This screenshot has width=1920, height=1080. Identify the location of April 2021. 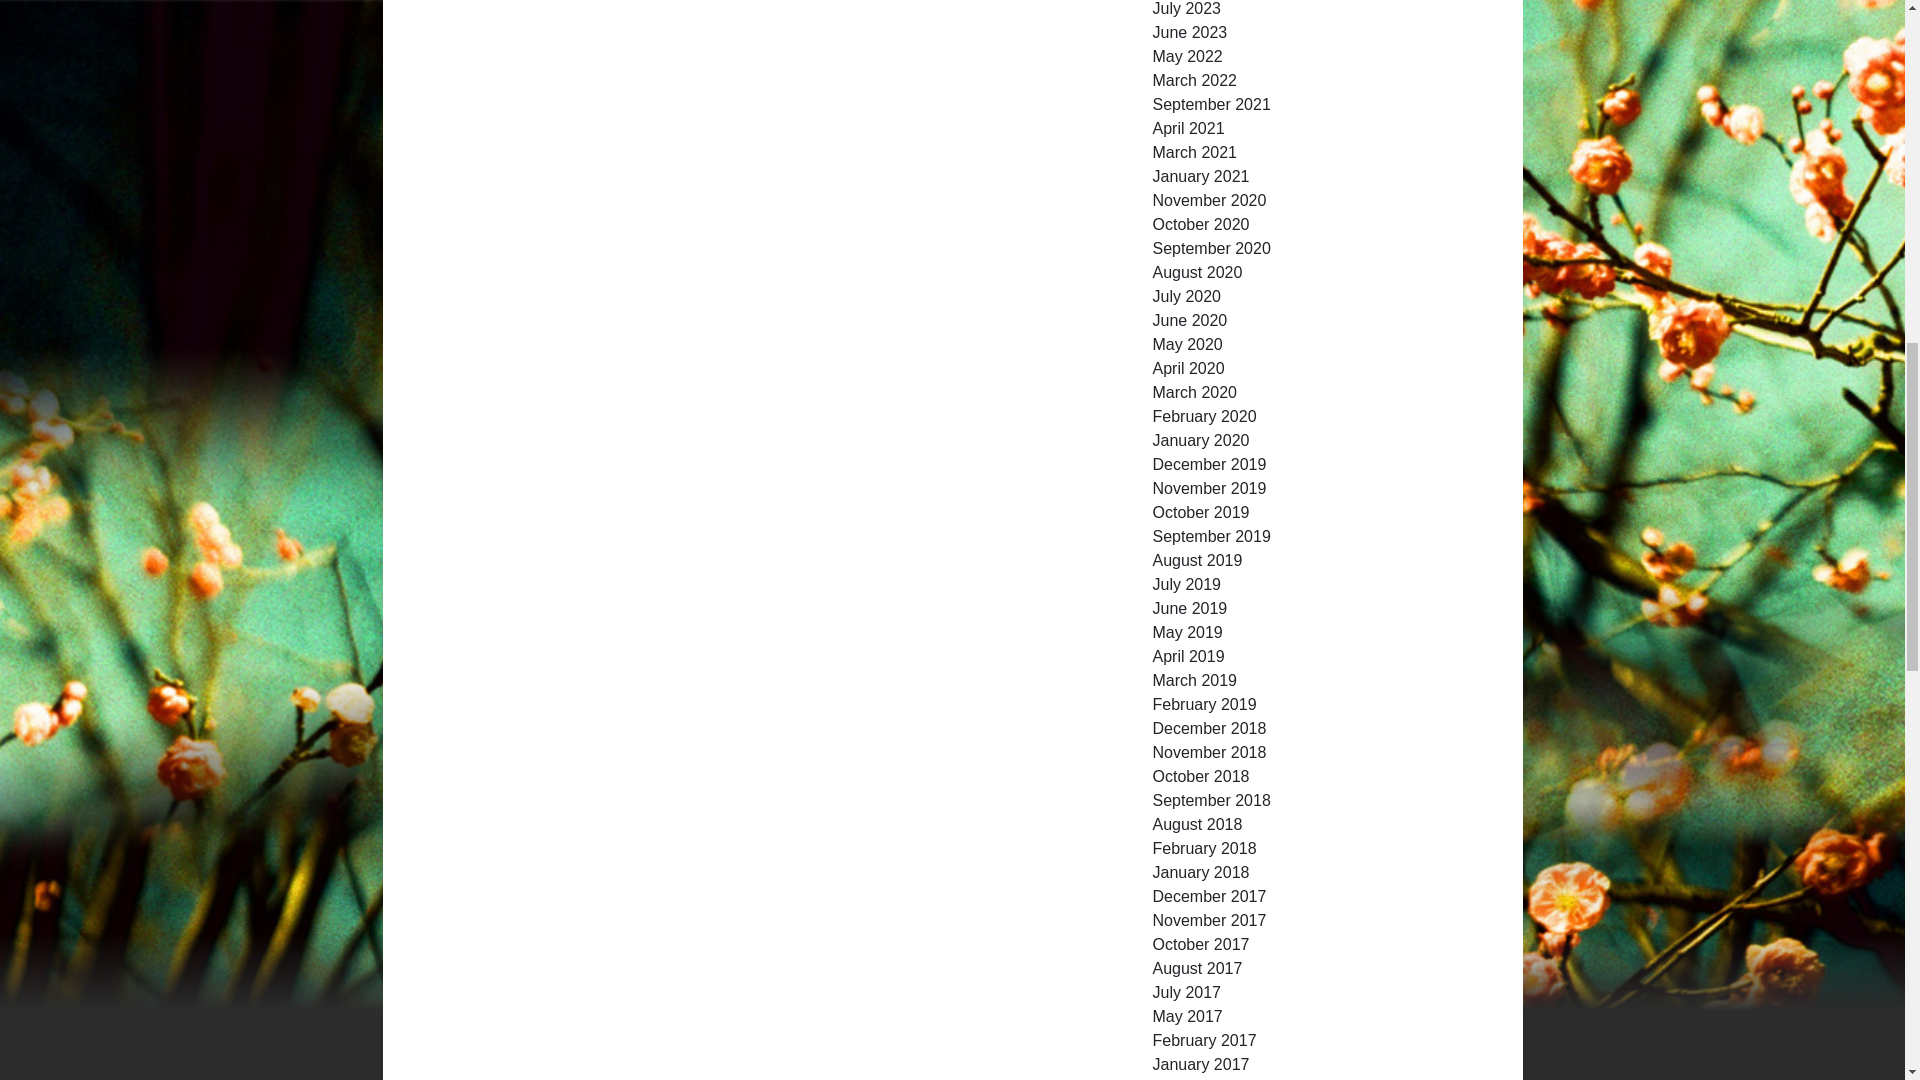
(1188, 128).